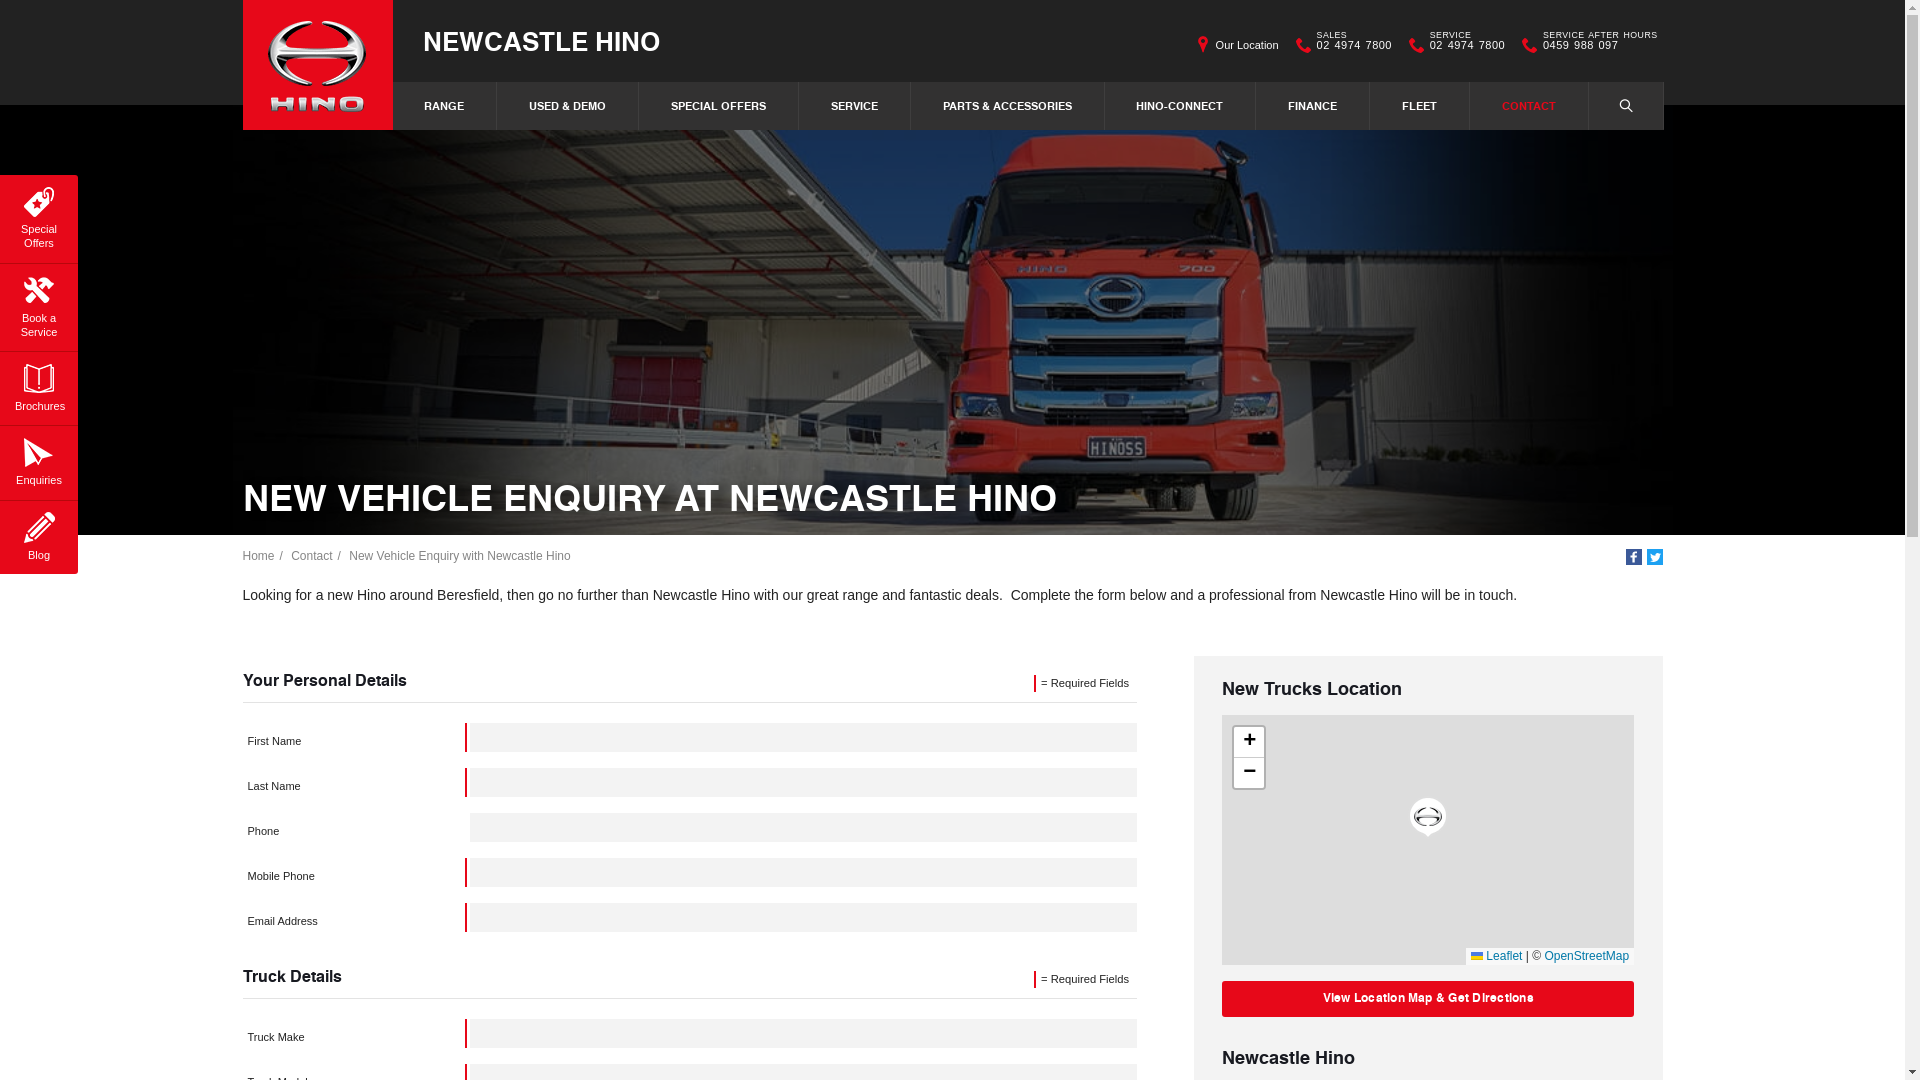  I want to click on Twitter, so click(1654, 557).